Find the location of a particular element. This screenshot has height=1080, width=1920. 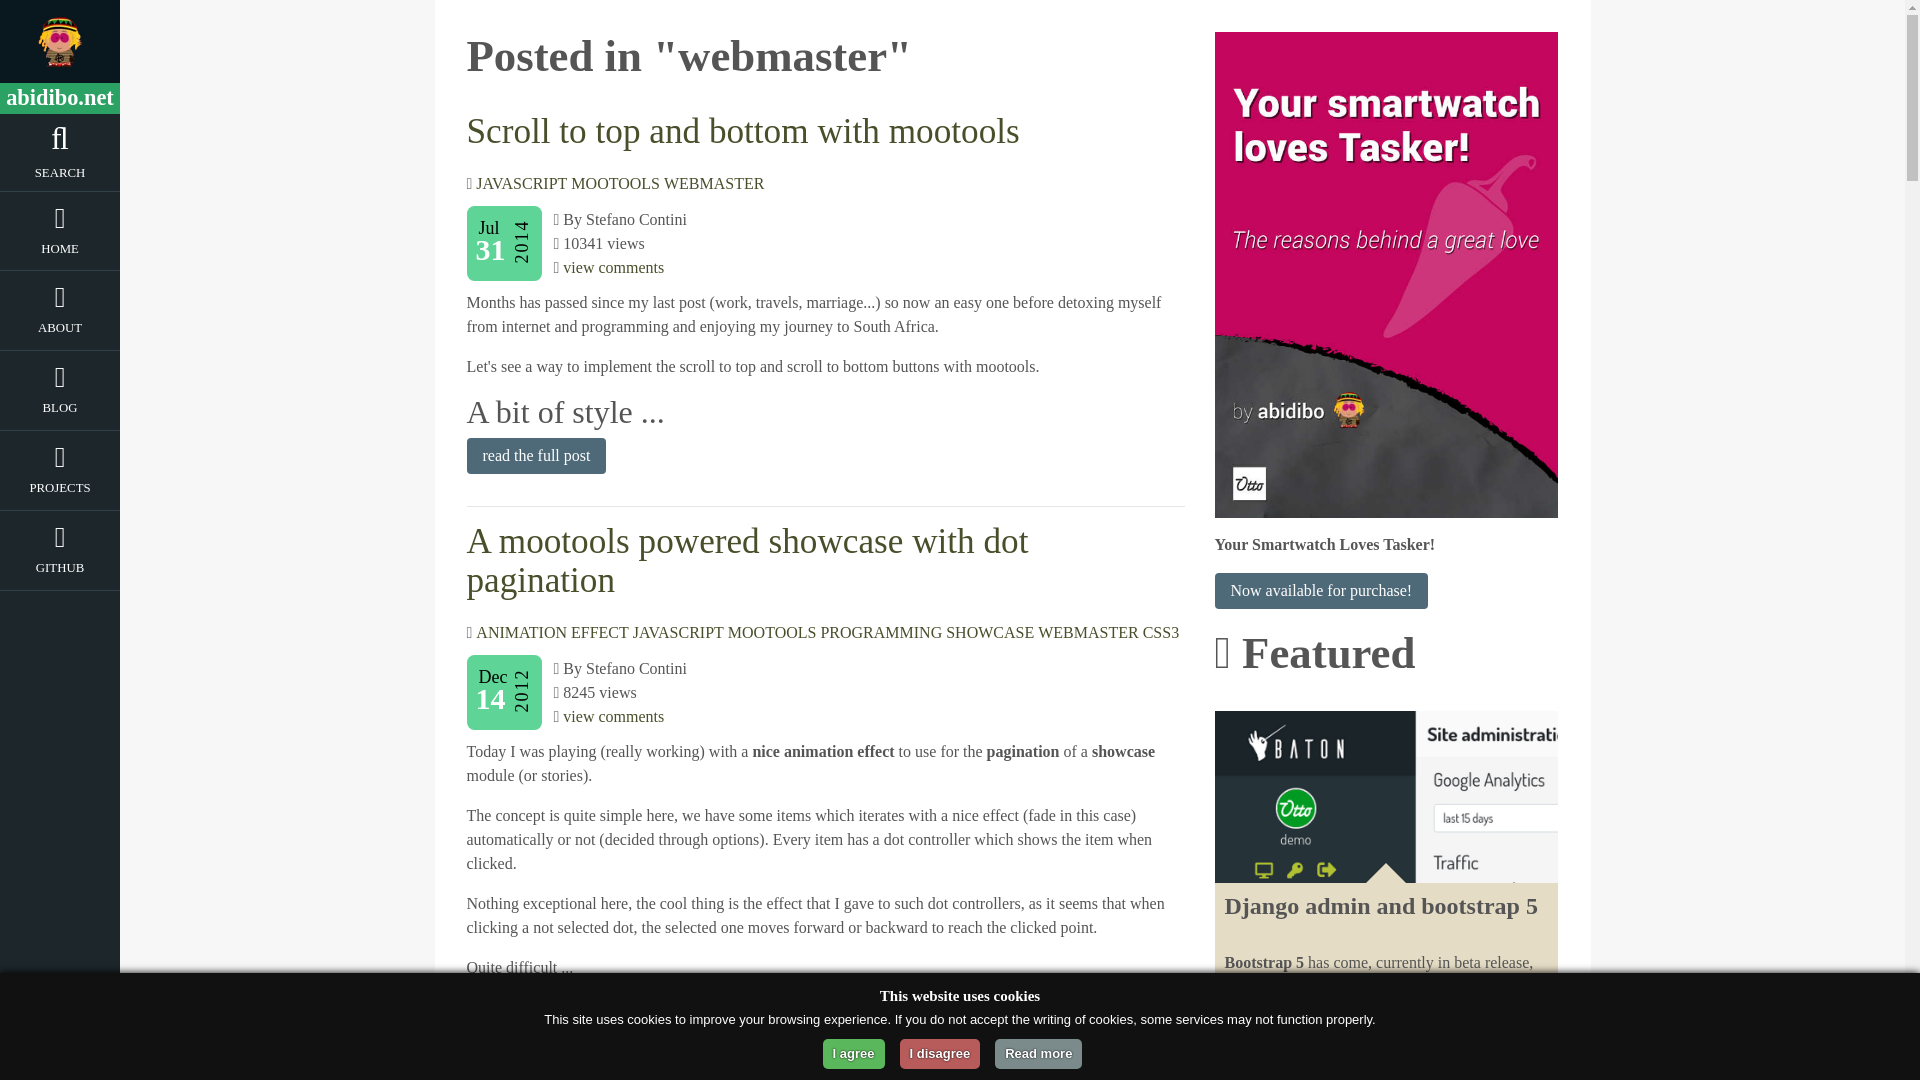

ANIMATION is located at coordinates (521, 632).